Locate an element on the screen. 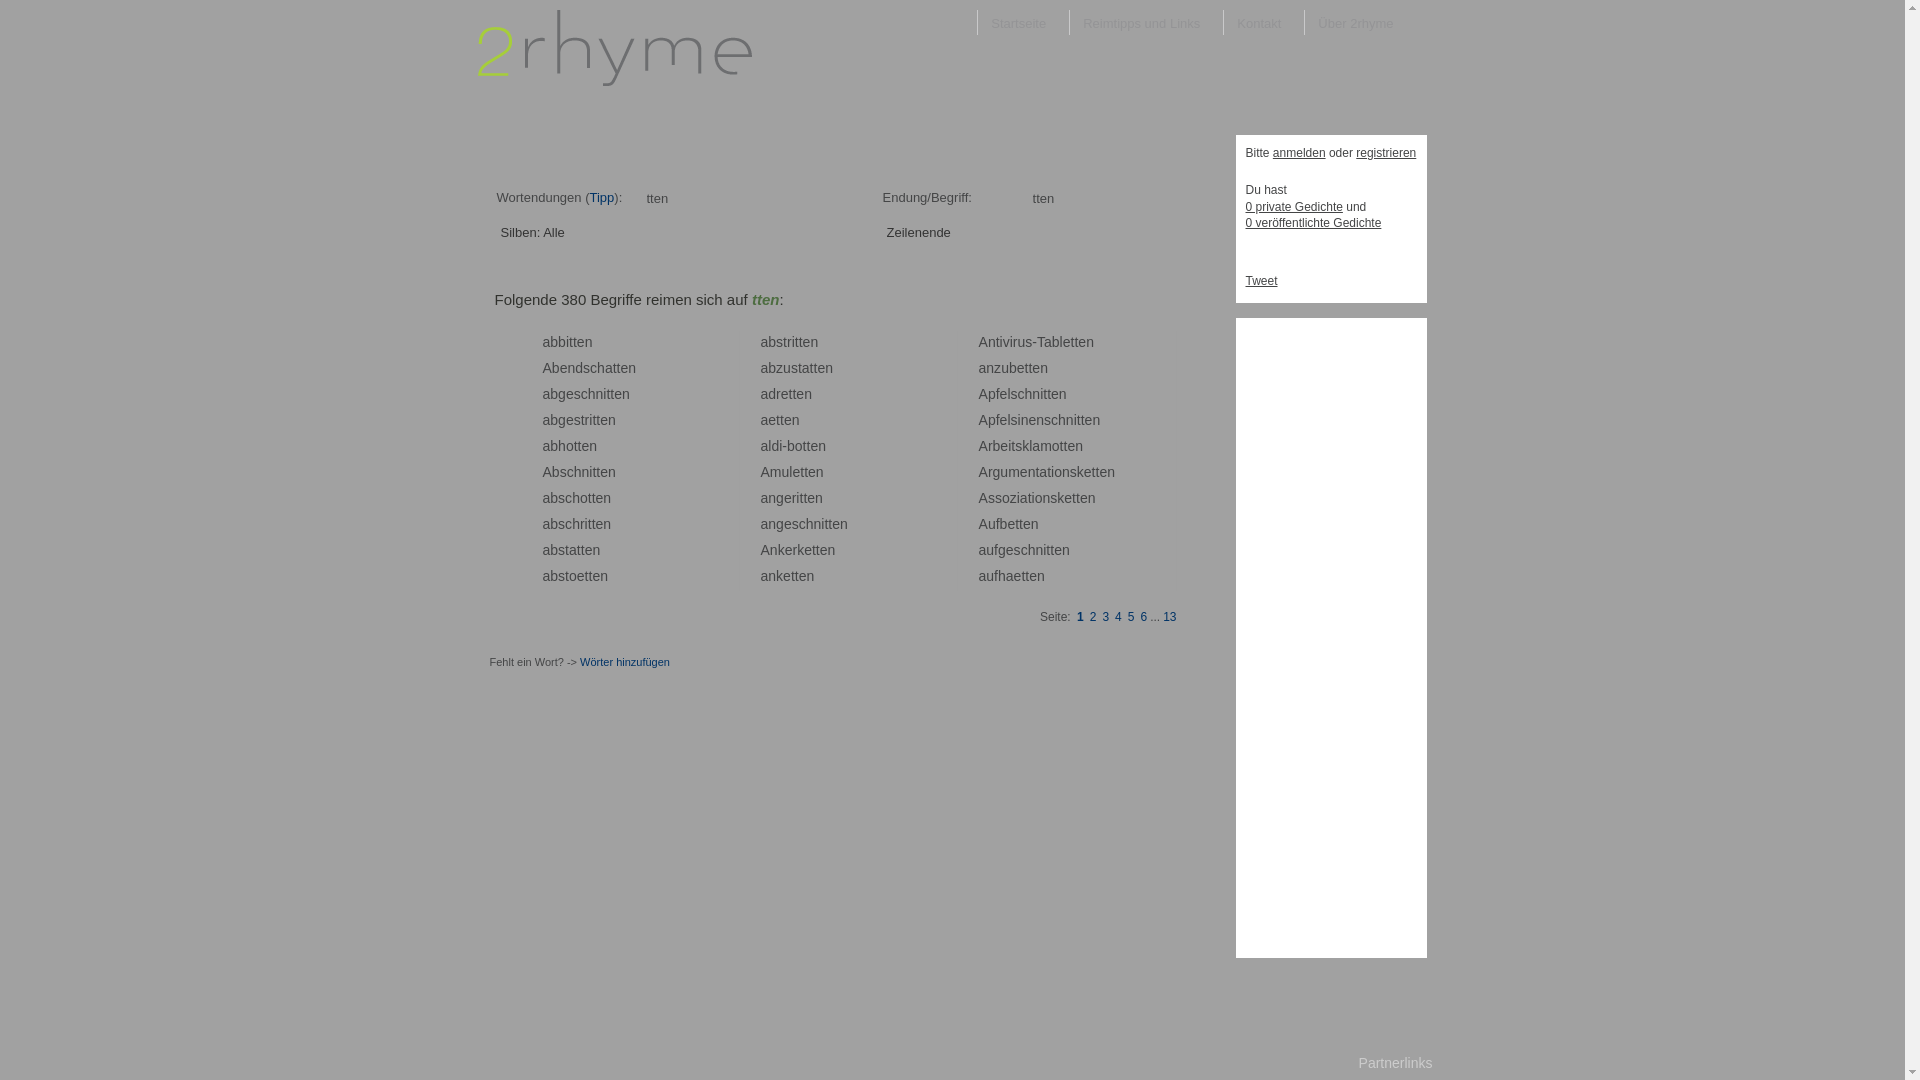  n is located at coordinates (1032, 472).